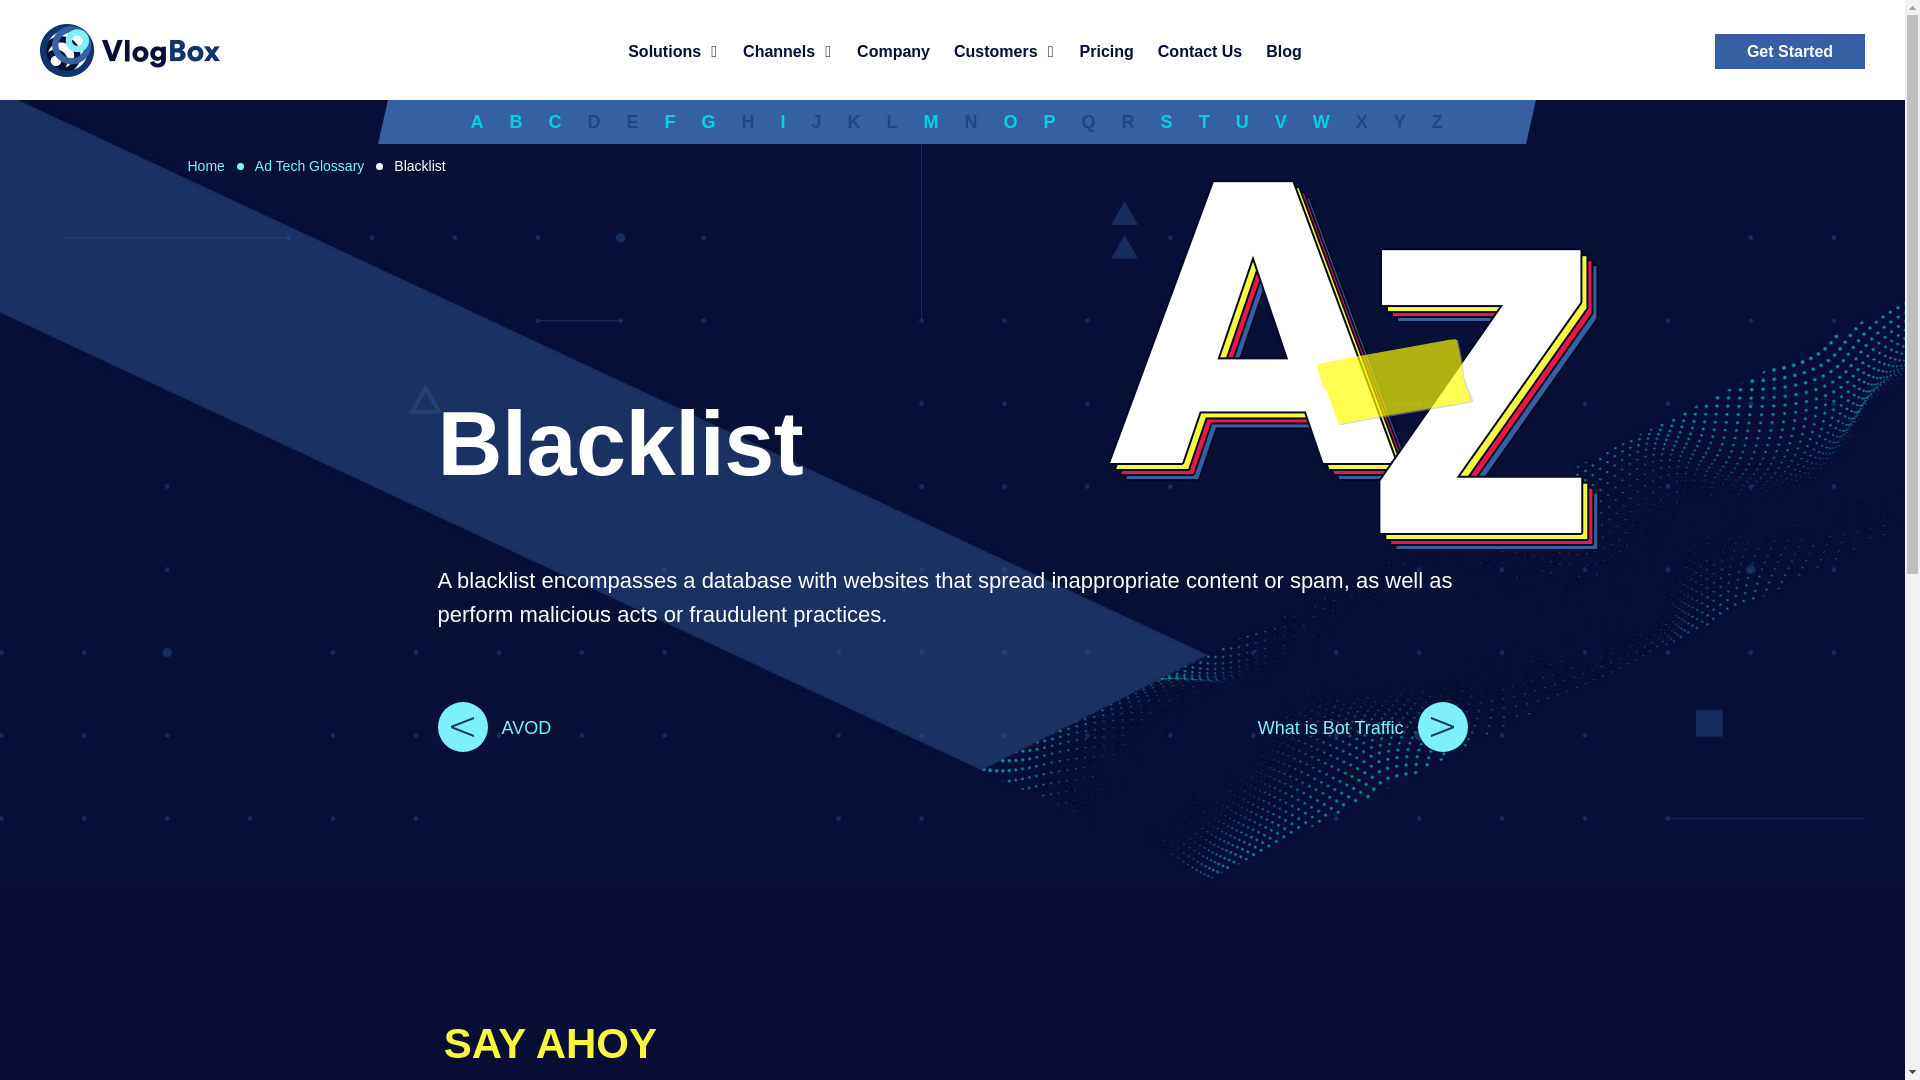 The width and height of the screenshot is (1920, 1080). I want to click on Get Started, so click(1789, 51).